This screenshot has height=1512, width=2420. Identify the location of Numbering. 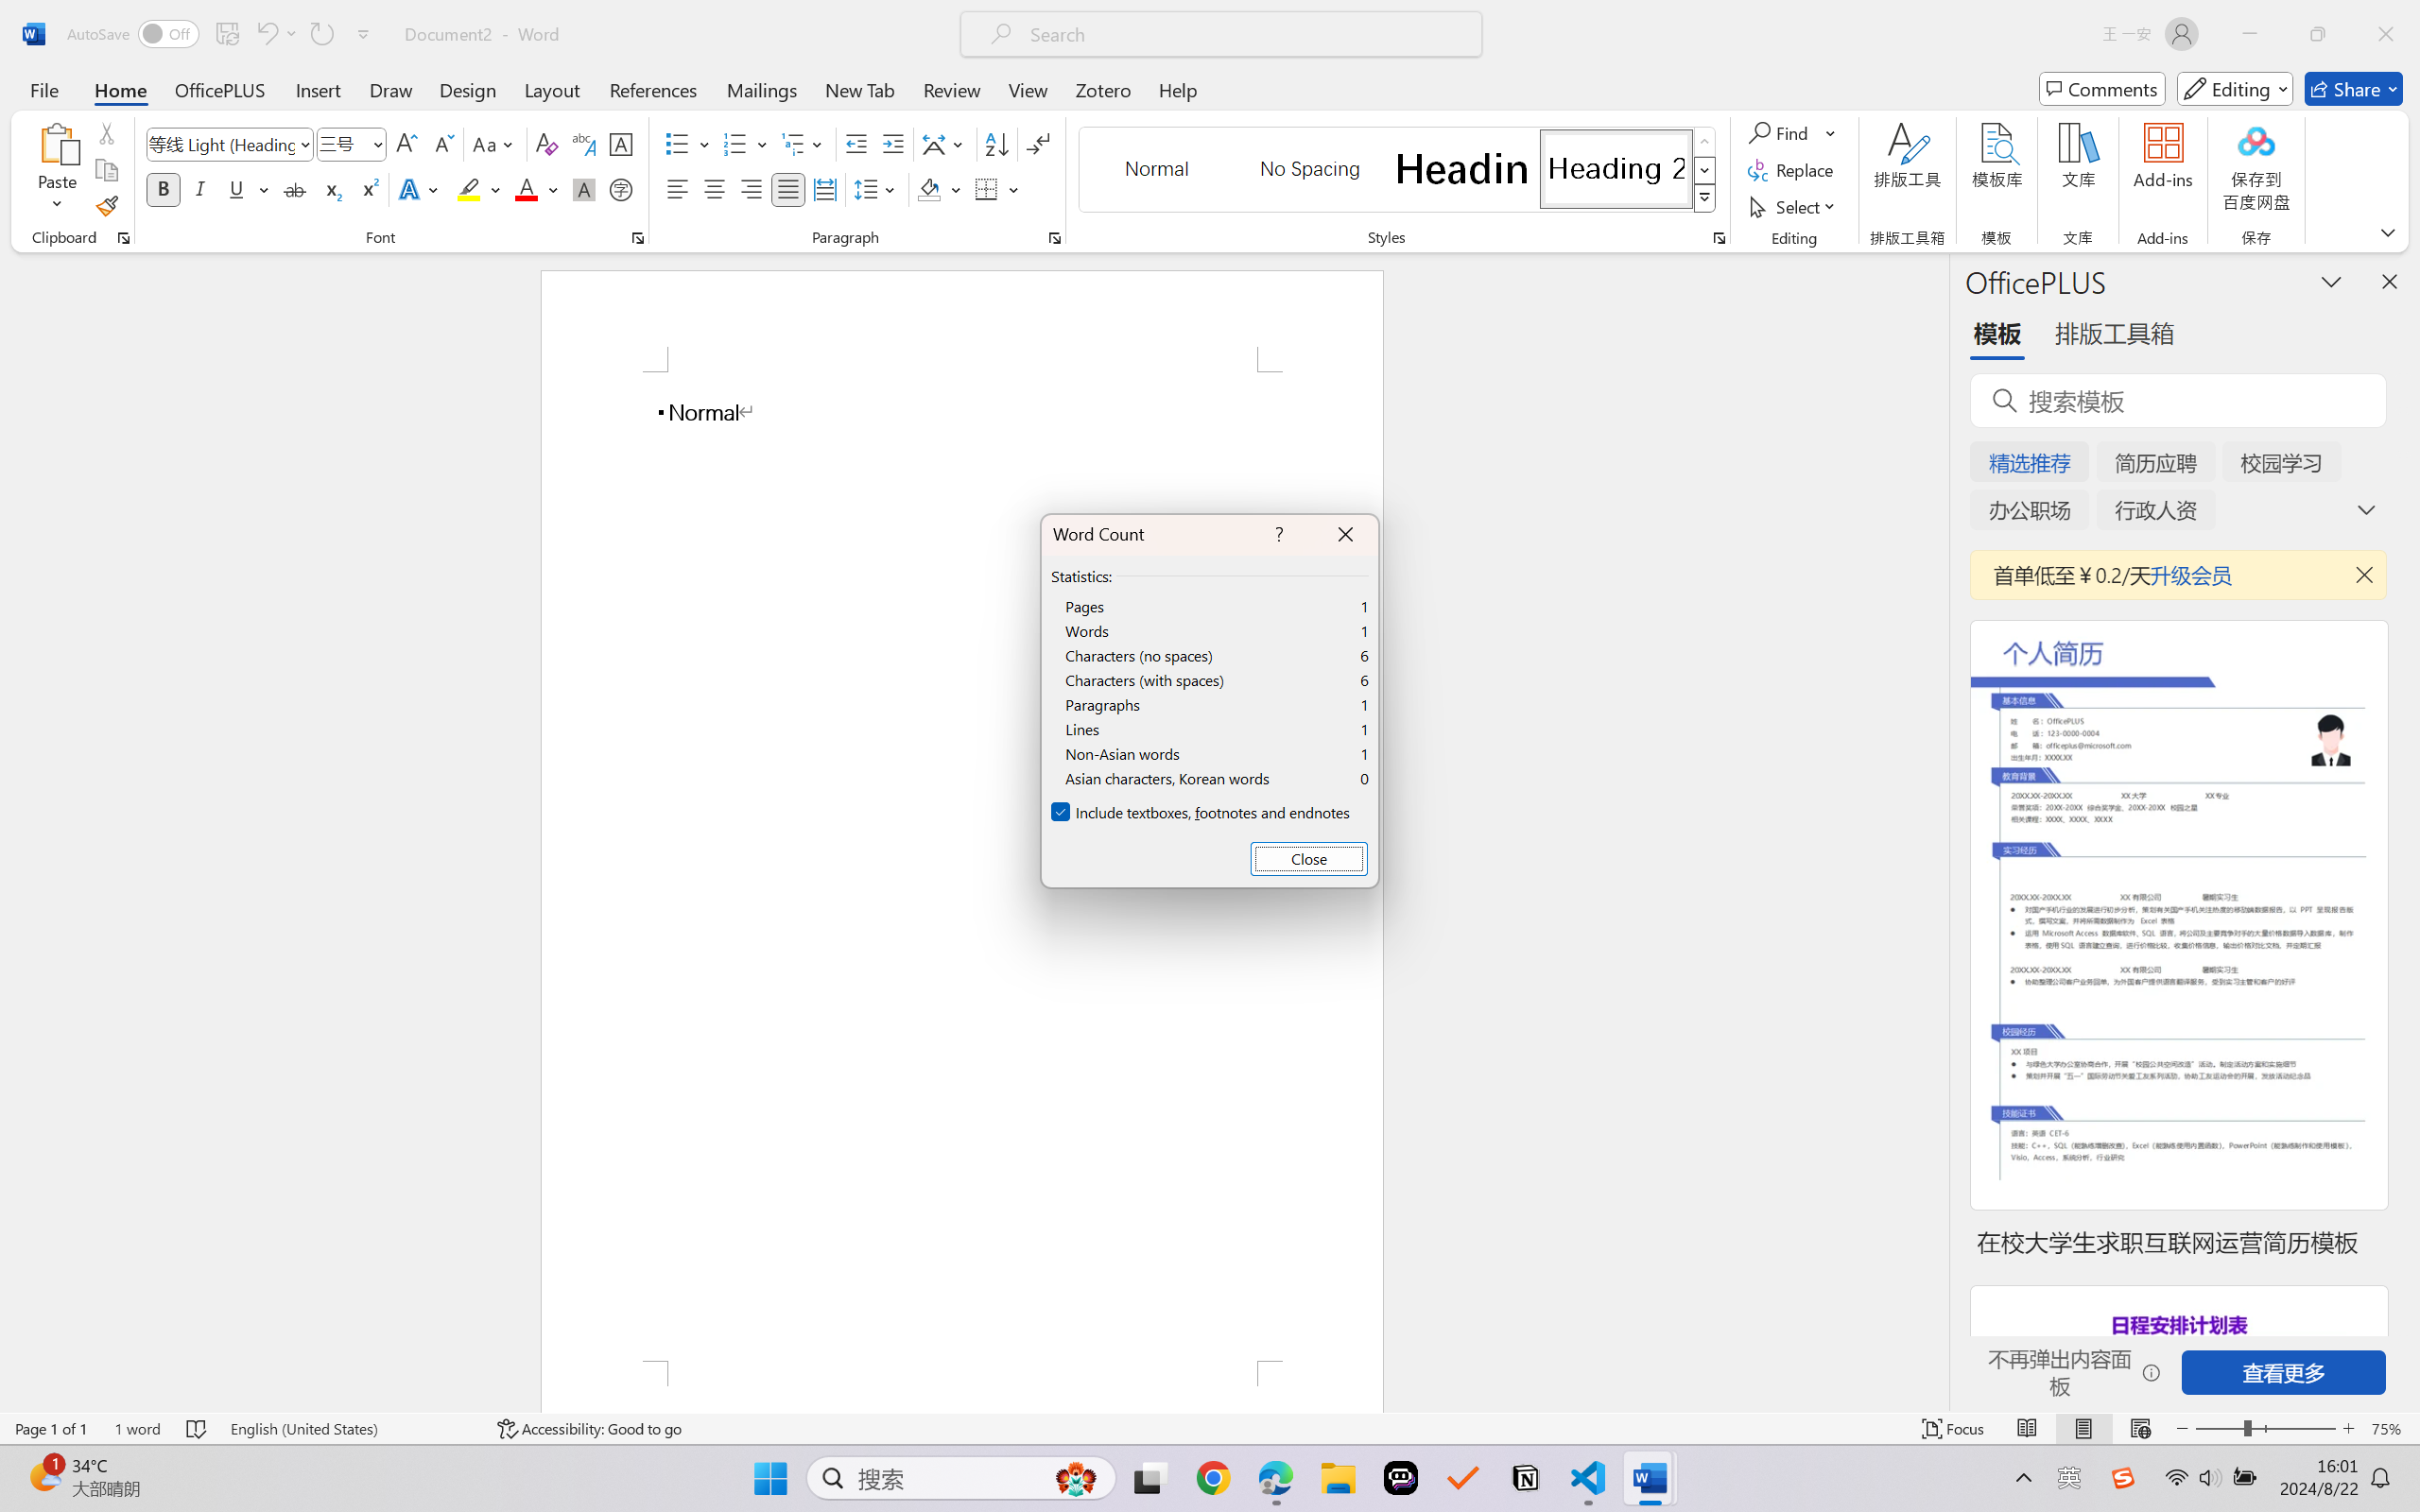
(747, 144).